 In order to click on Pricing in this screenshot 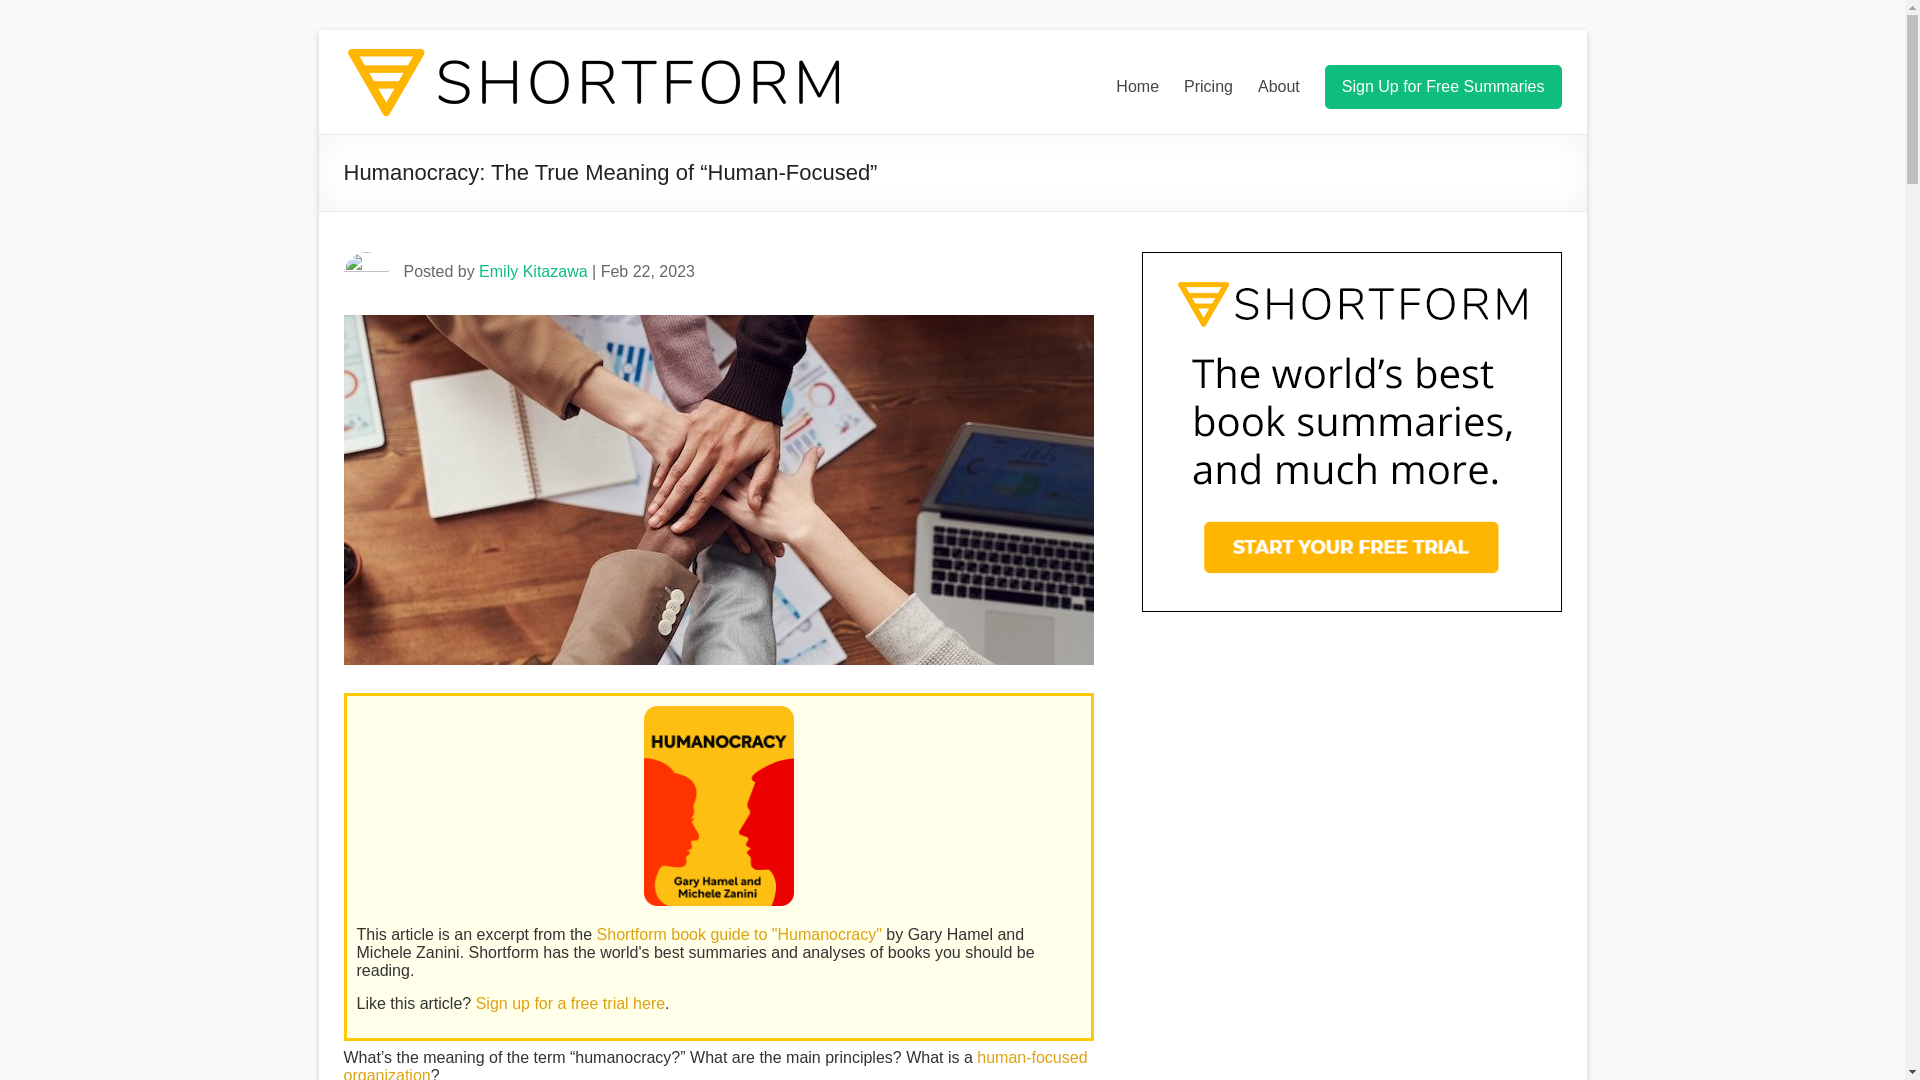, I will do `click(1208, 86)`.